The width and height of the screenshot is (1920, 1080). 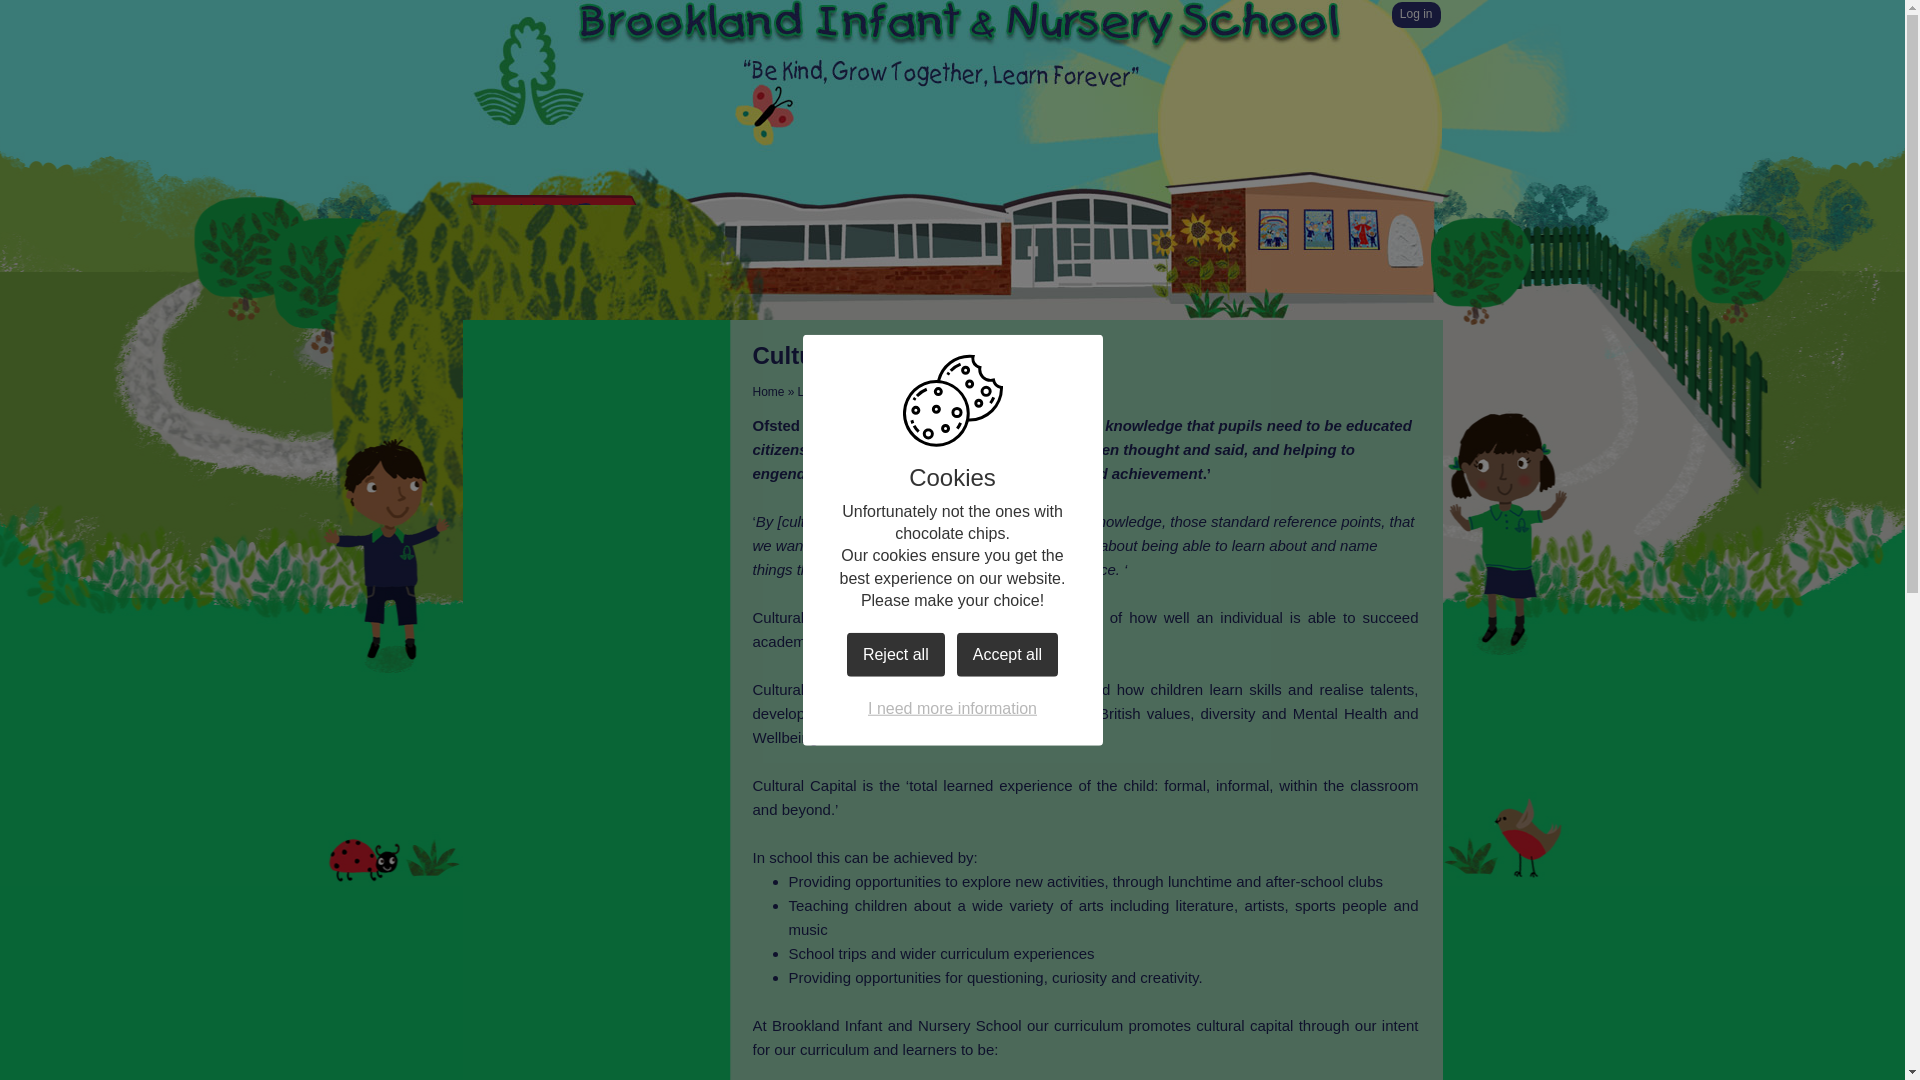 I want to click on Key Information, so click(x=558, y=310).